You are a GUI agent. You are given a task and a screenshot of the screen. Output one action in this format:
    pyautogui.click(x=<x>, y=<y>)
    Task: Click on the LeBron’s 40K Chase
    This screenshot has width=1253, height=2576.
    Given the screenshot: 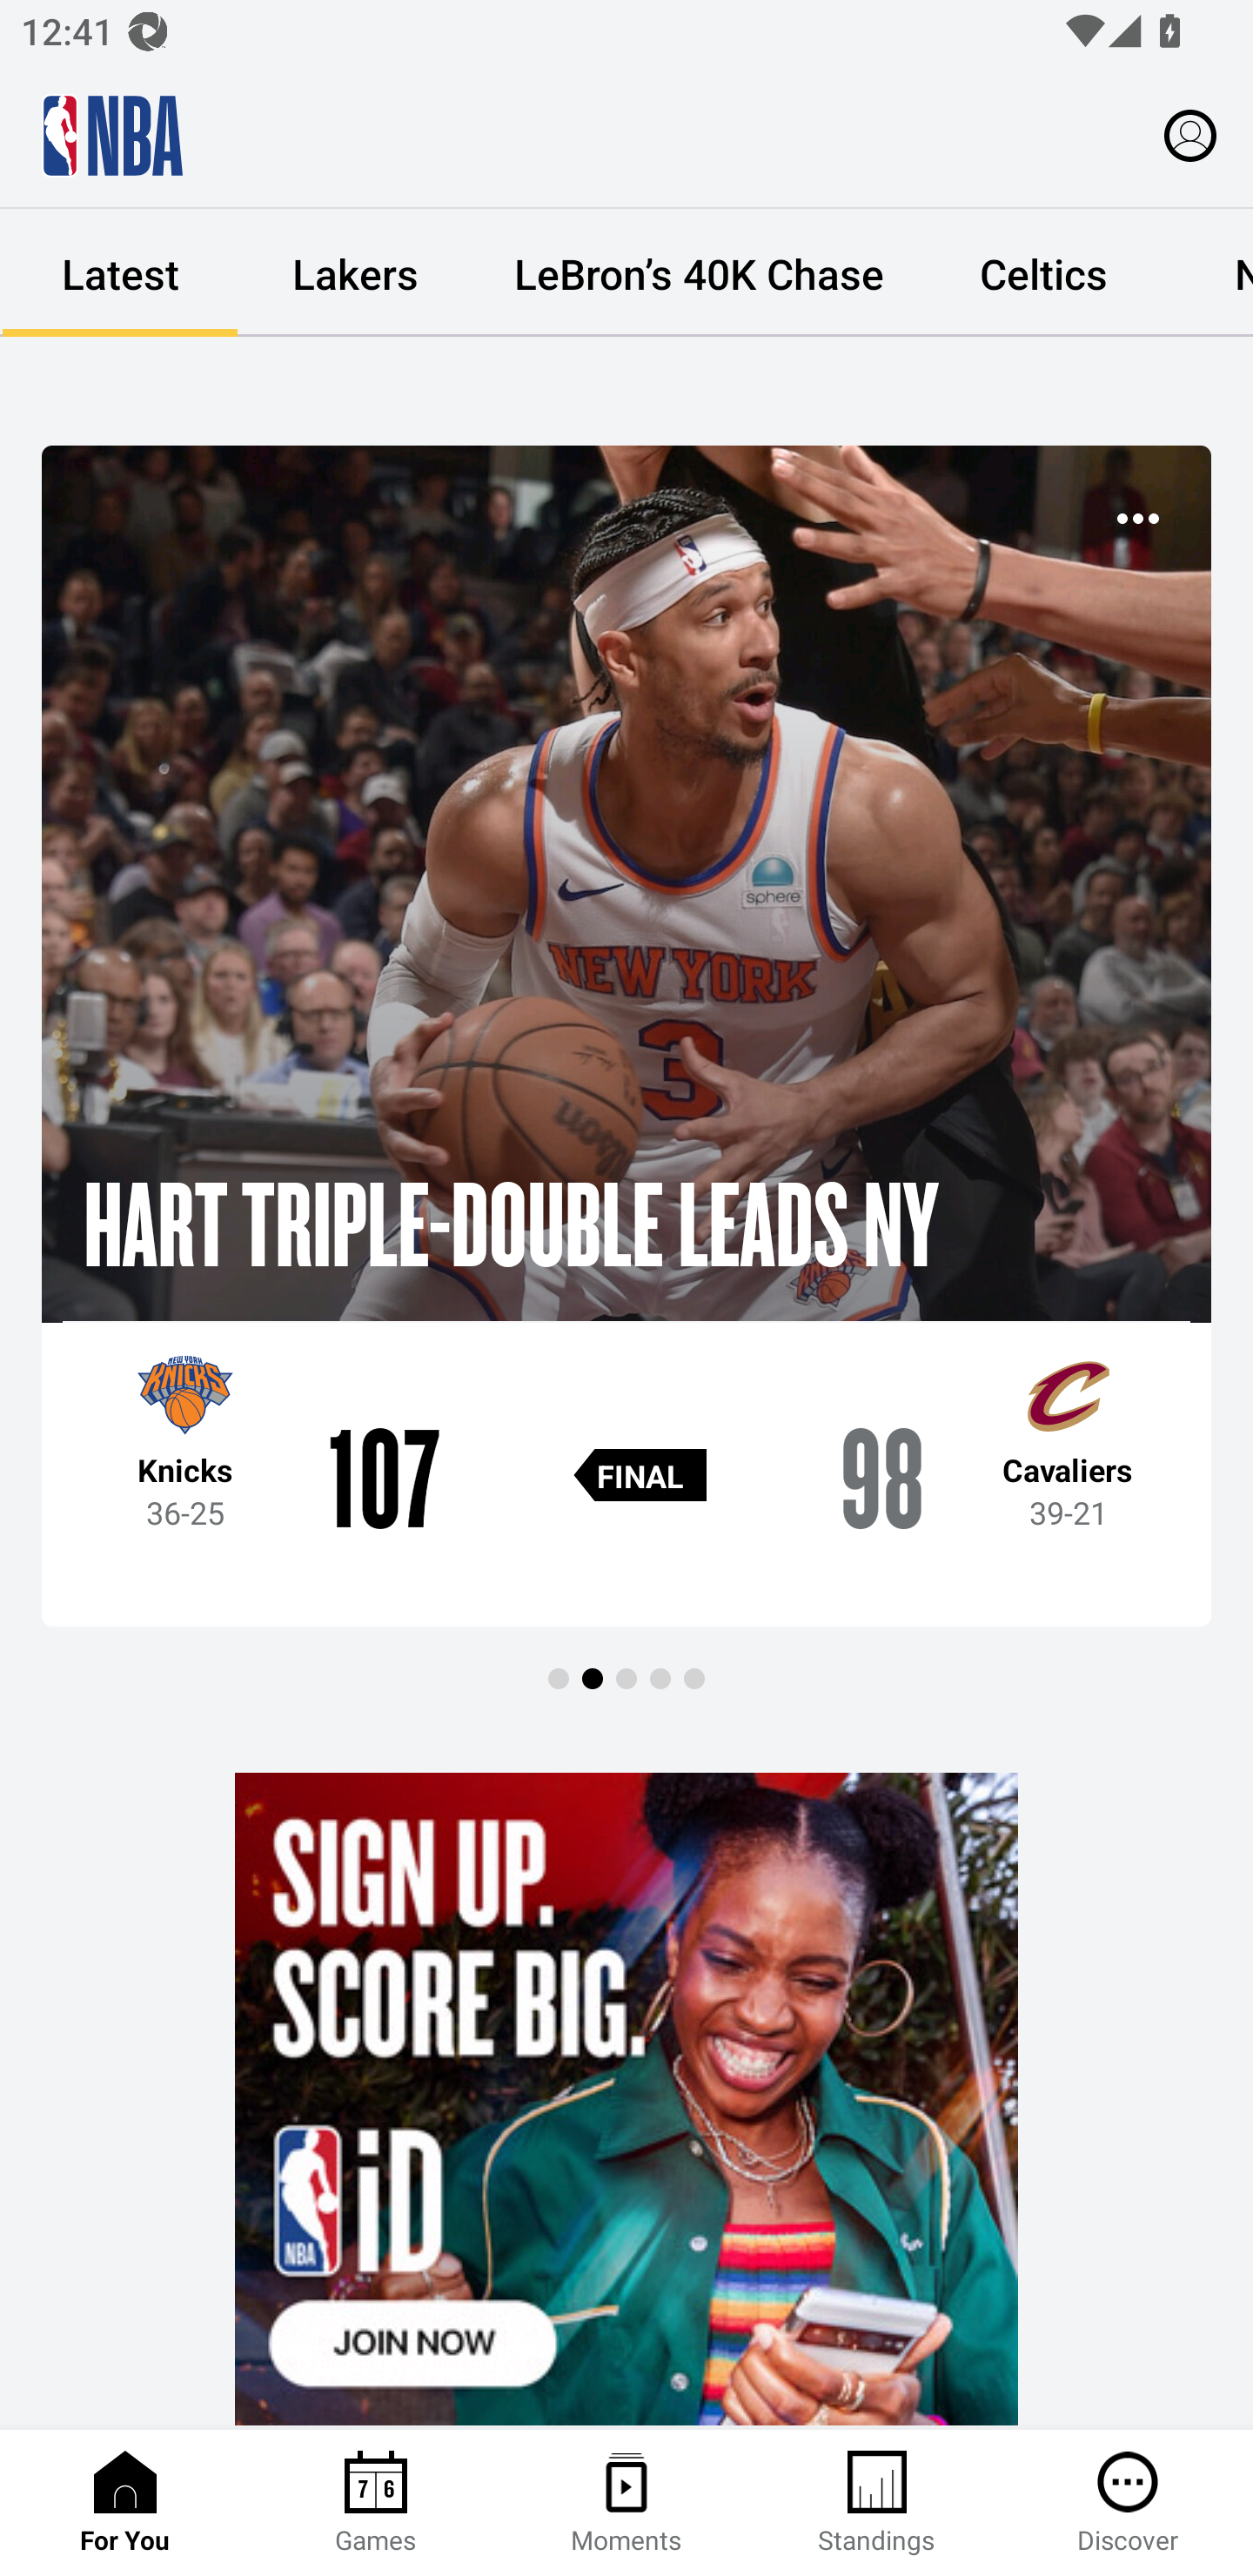 What is the action you would take?
    pyautogui.click(x=699, y=273)
    